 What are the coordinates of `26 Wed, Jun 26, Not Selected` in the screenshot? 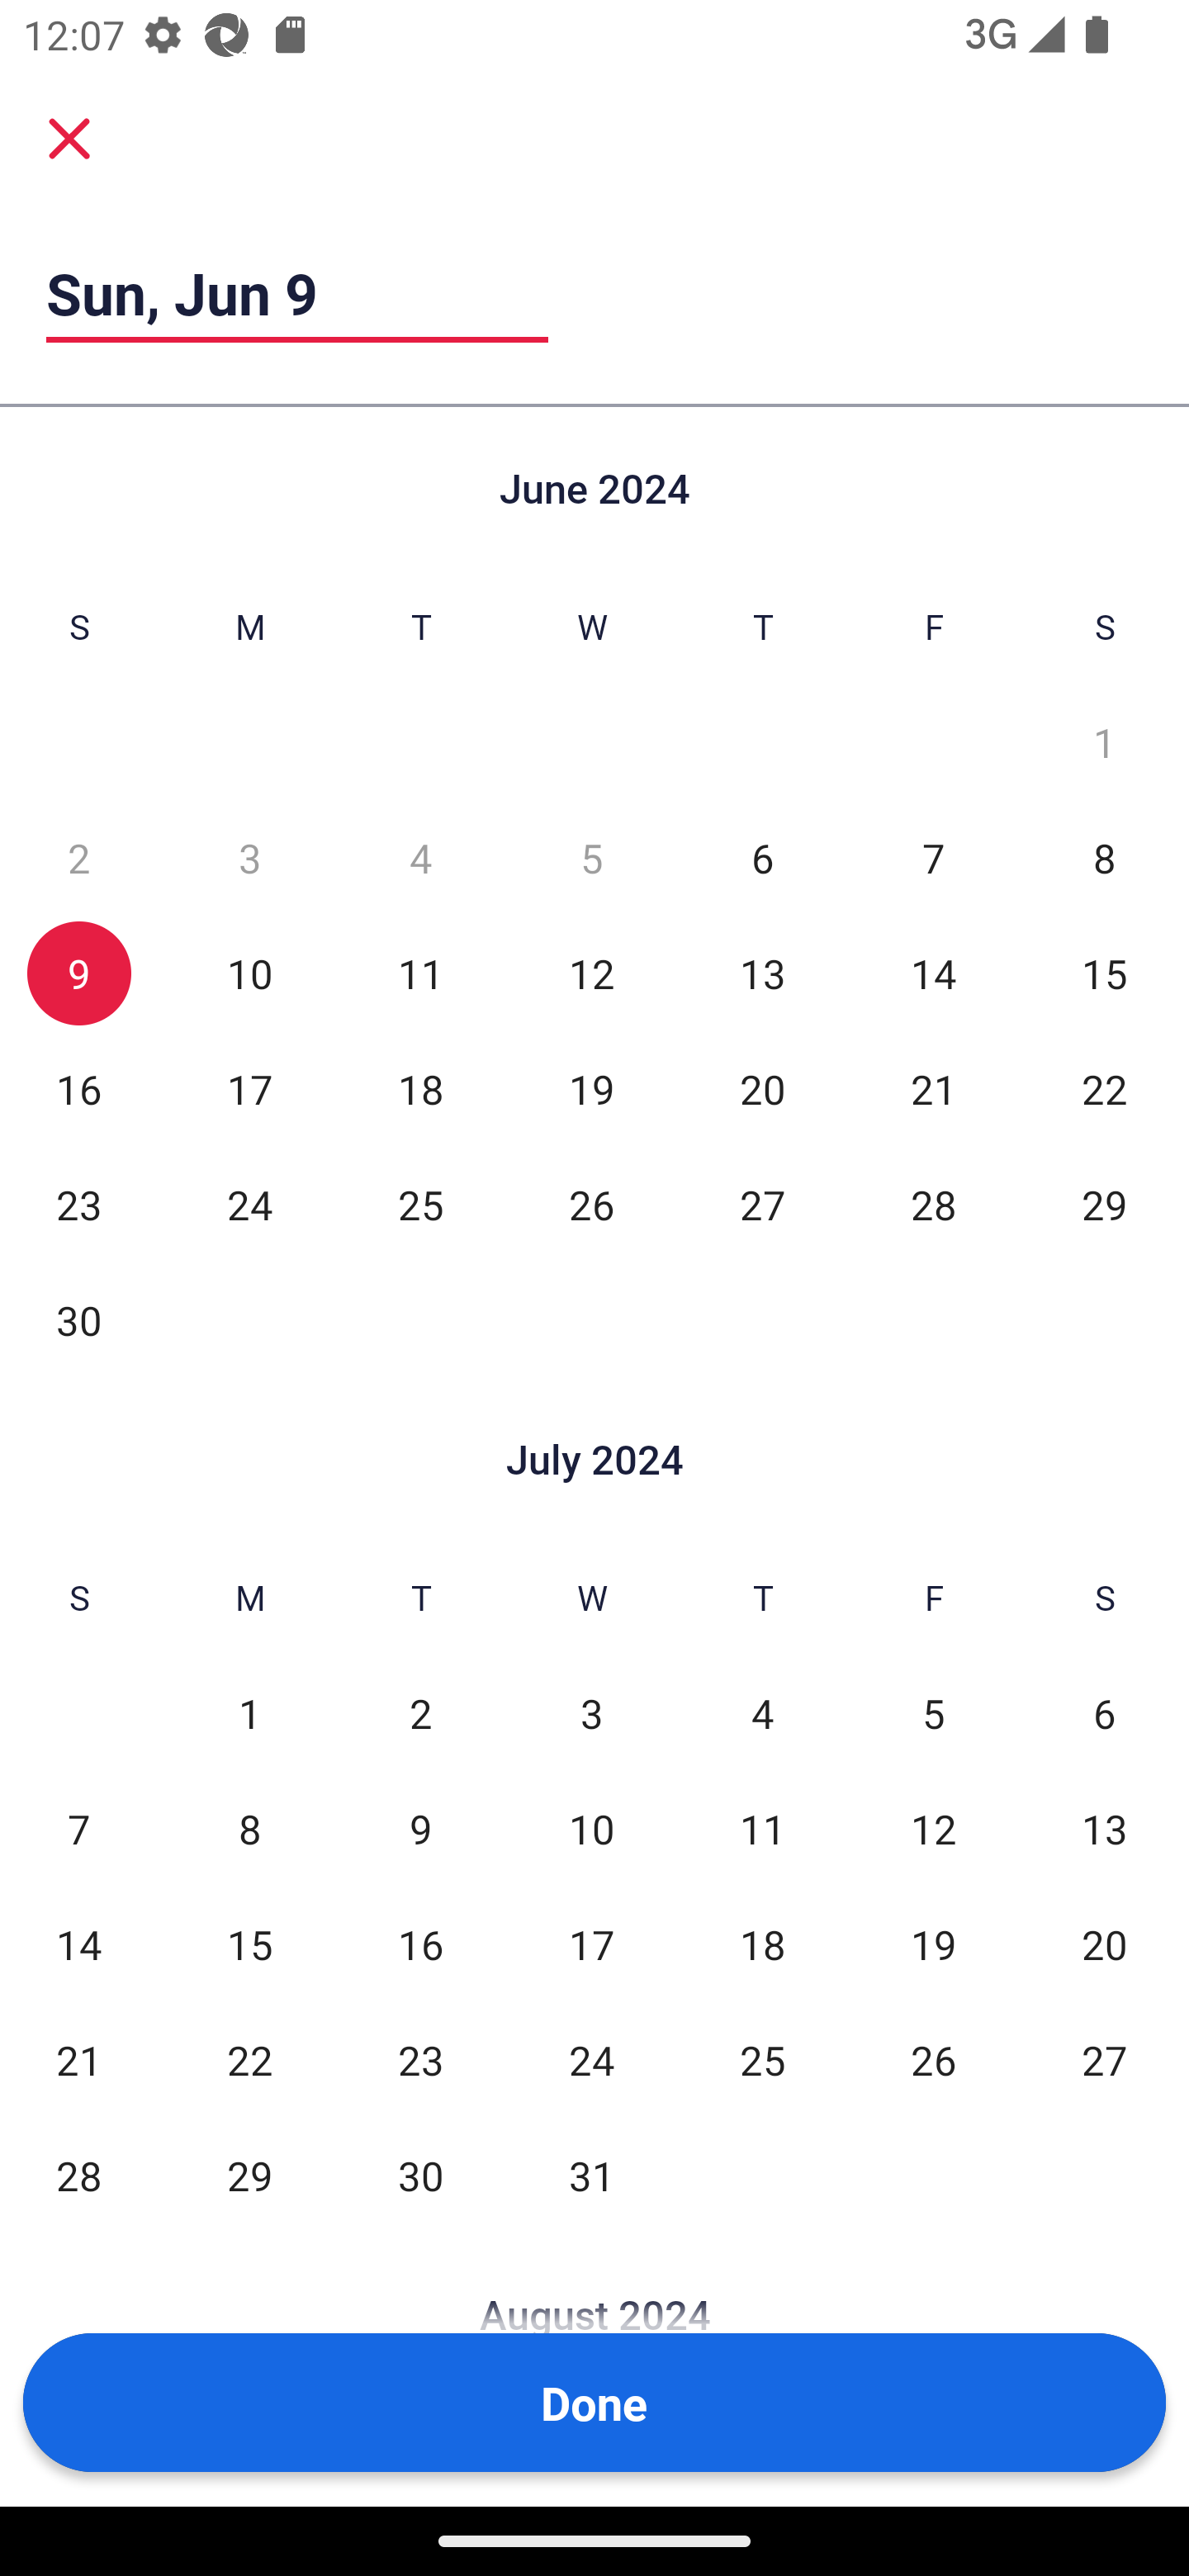 It's located at (591, 1204).